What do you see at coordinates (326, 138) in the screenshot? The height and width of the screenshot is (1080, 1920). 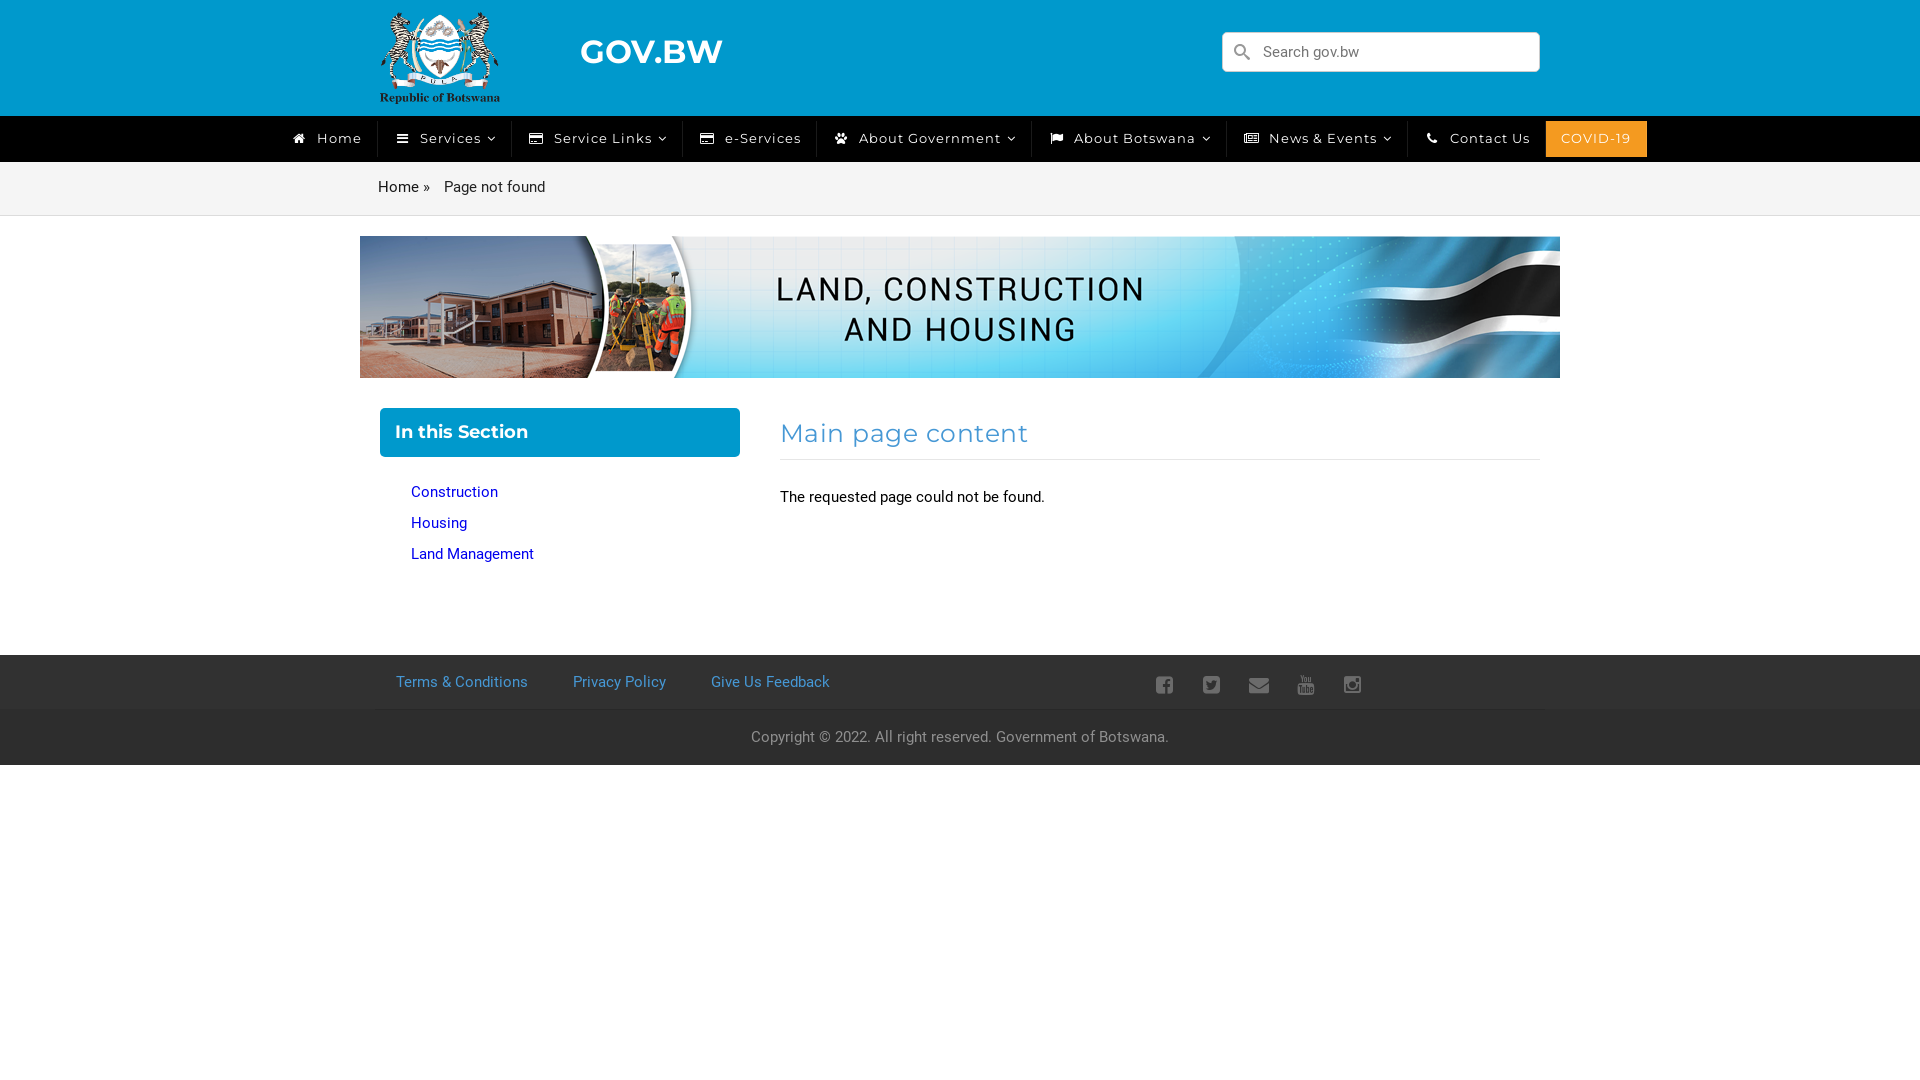 I see `Home` at bounding box center [326, 138].